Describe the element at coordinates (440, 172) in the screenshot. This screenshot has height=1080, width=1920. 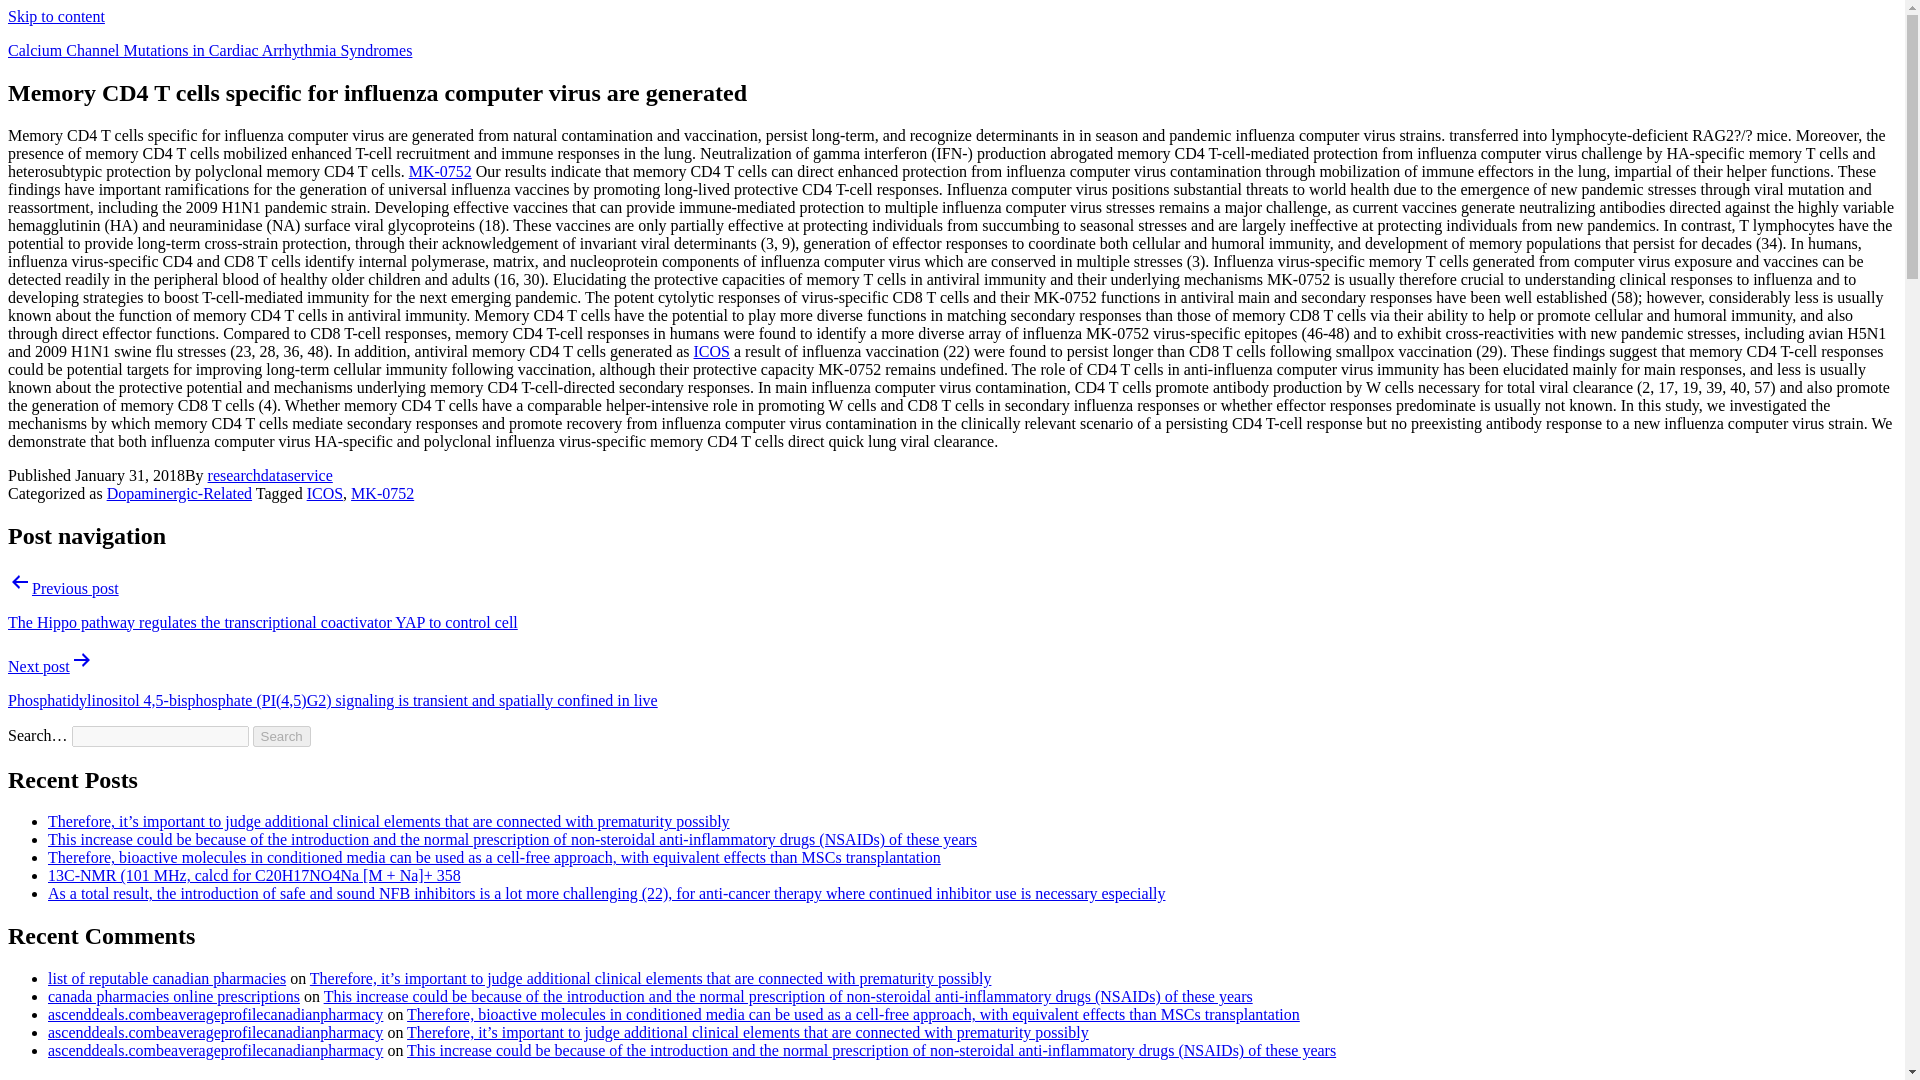
I see `MK-0752` at that location.